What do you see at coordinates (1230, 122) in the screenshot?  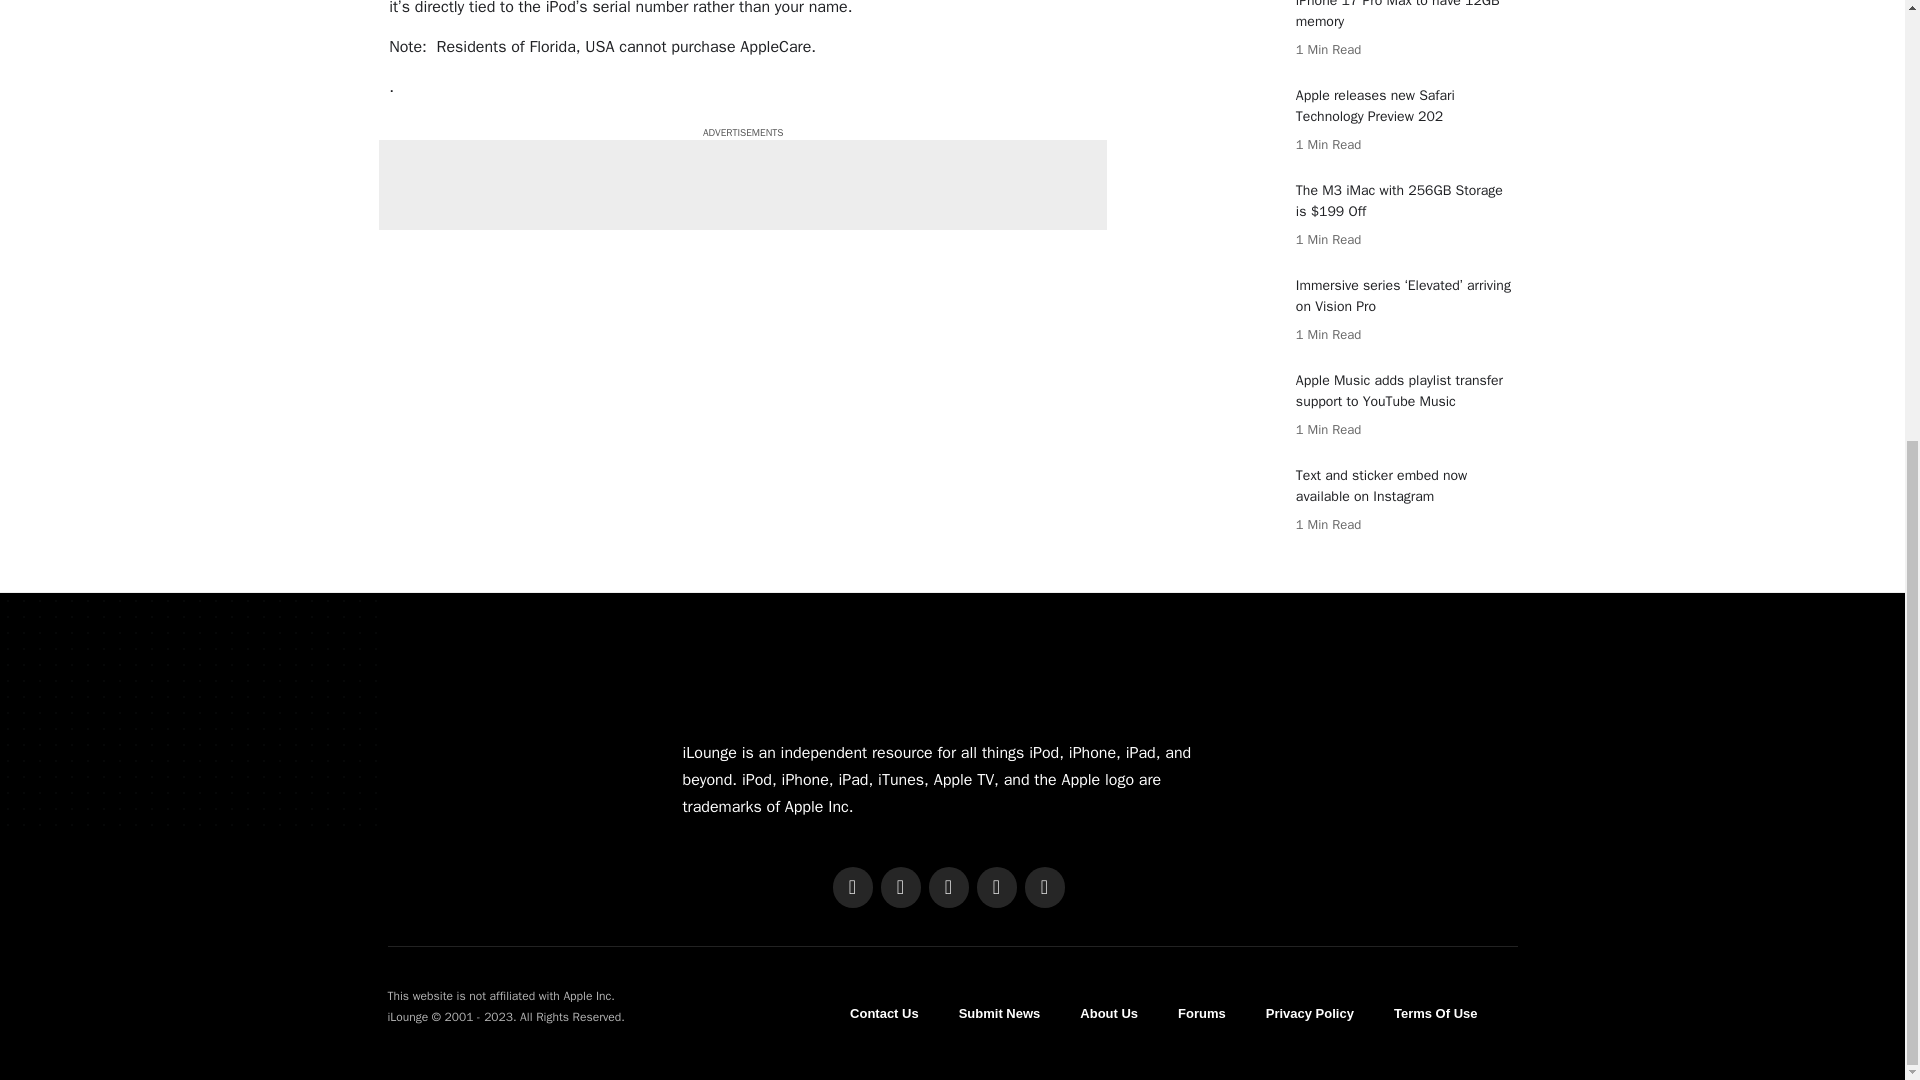 I see `Apple releases new Safari Technology Preview 202` at bounding box center [1230, 122].